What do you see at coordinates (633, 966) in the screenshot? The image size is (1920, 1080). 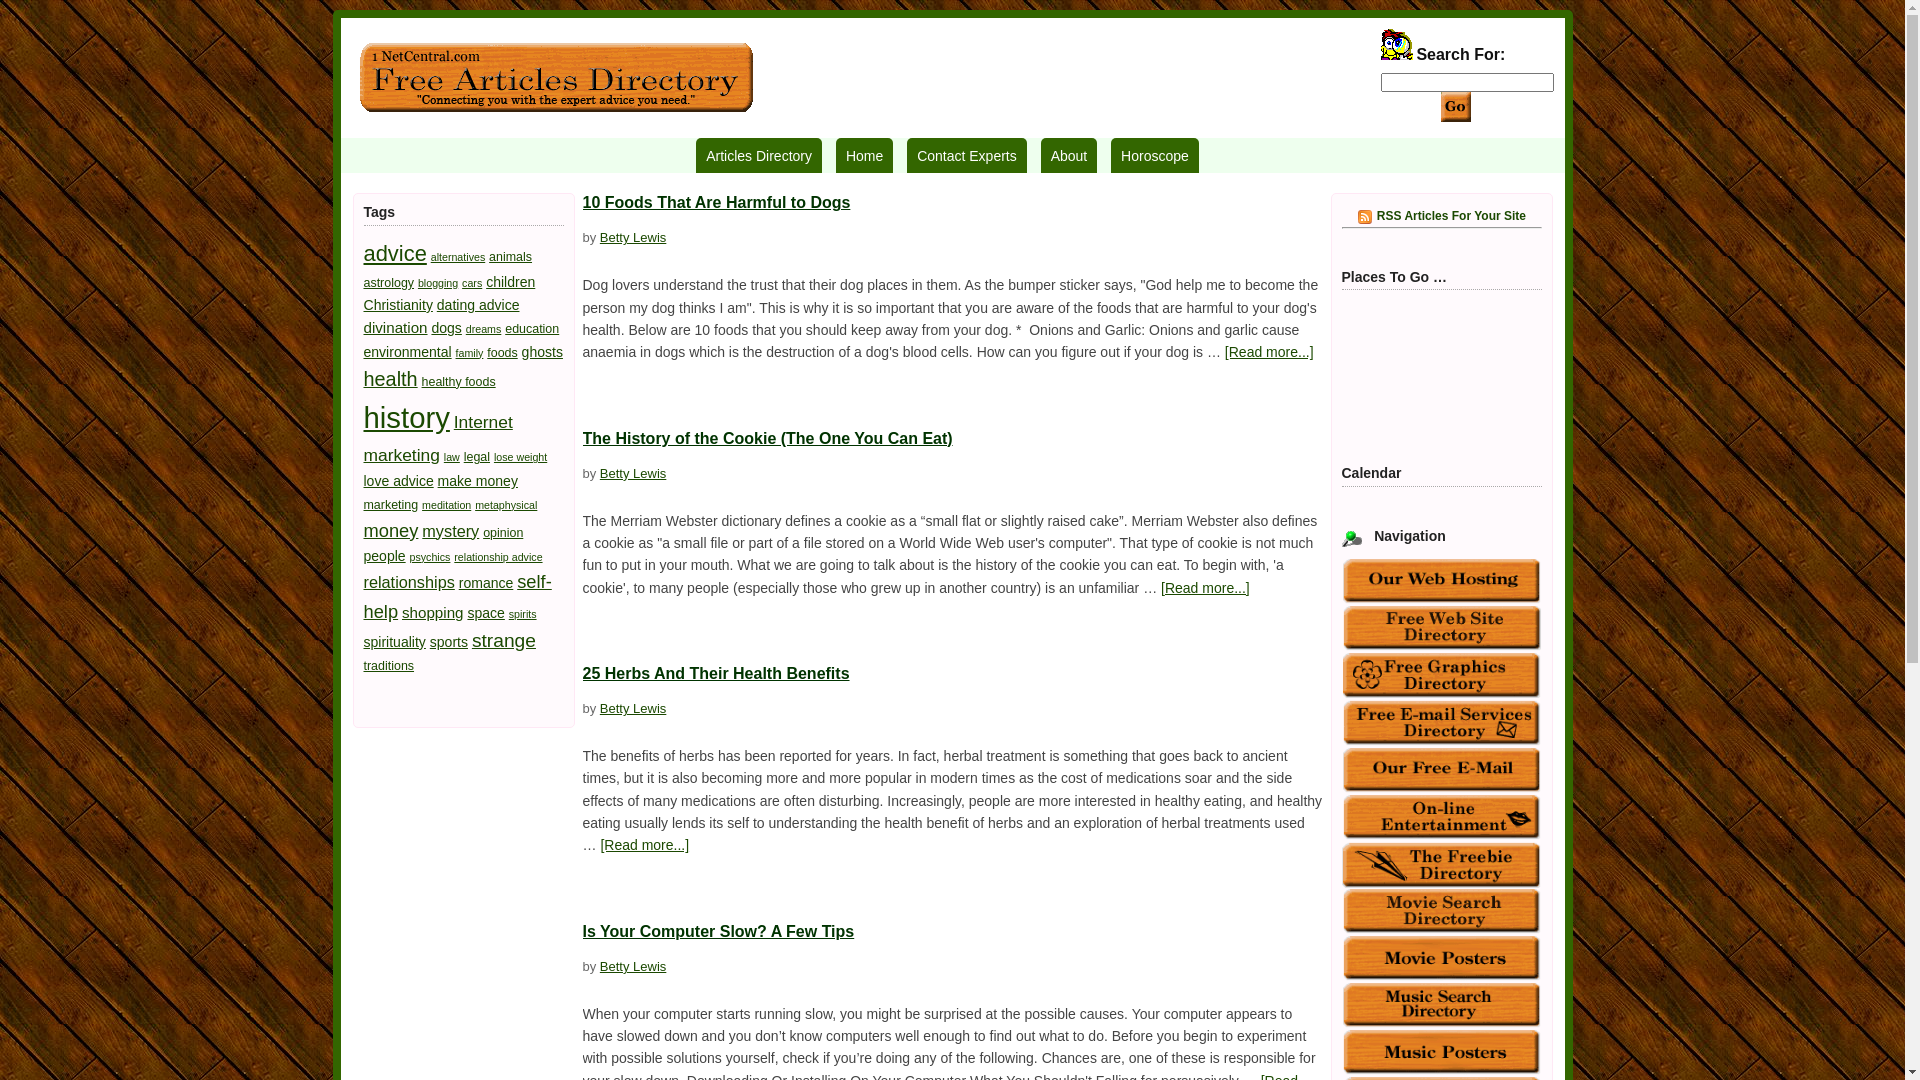 I see `Betty Lewis` at bounding box center [633, 966].